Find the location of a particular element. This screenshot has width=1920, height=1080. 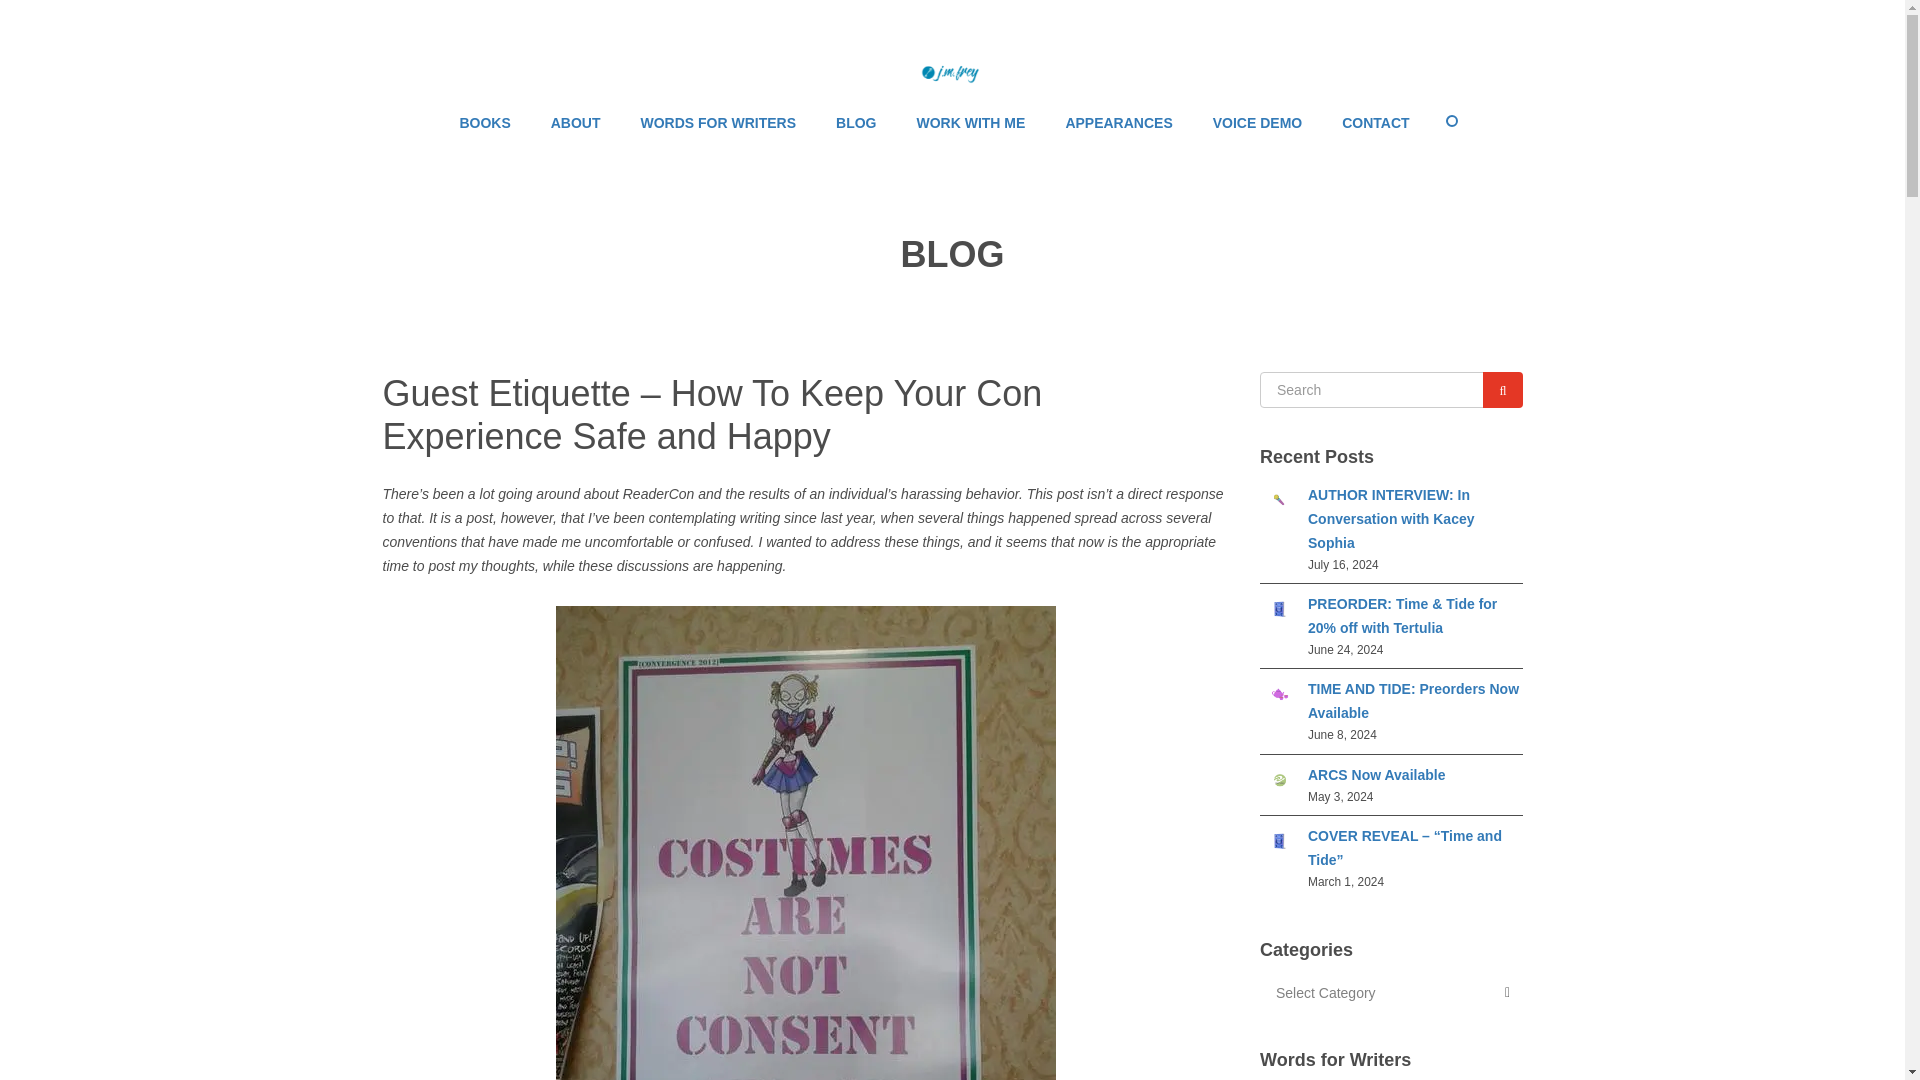

TIME AND TIDE: Preorders Now Available is located at coordinates (1279, 699).